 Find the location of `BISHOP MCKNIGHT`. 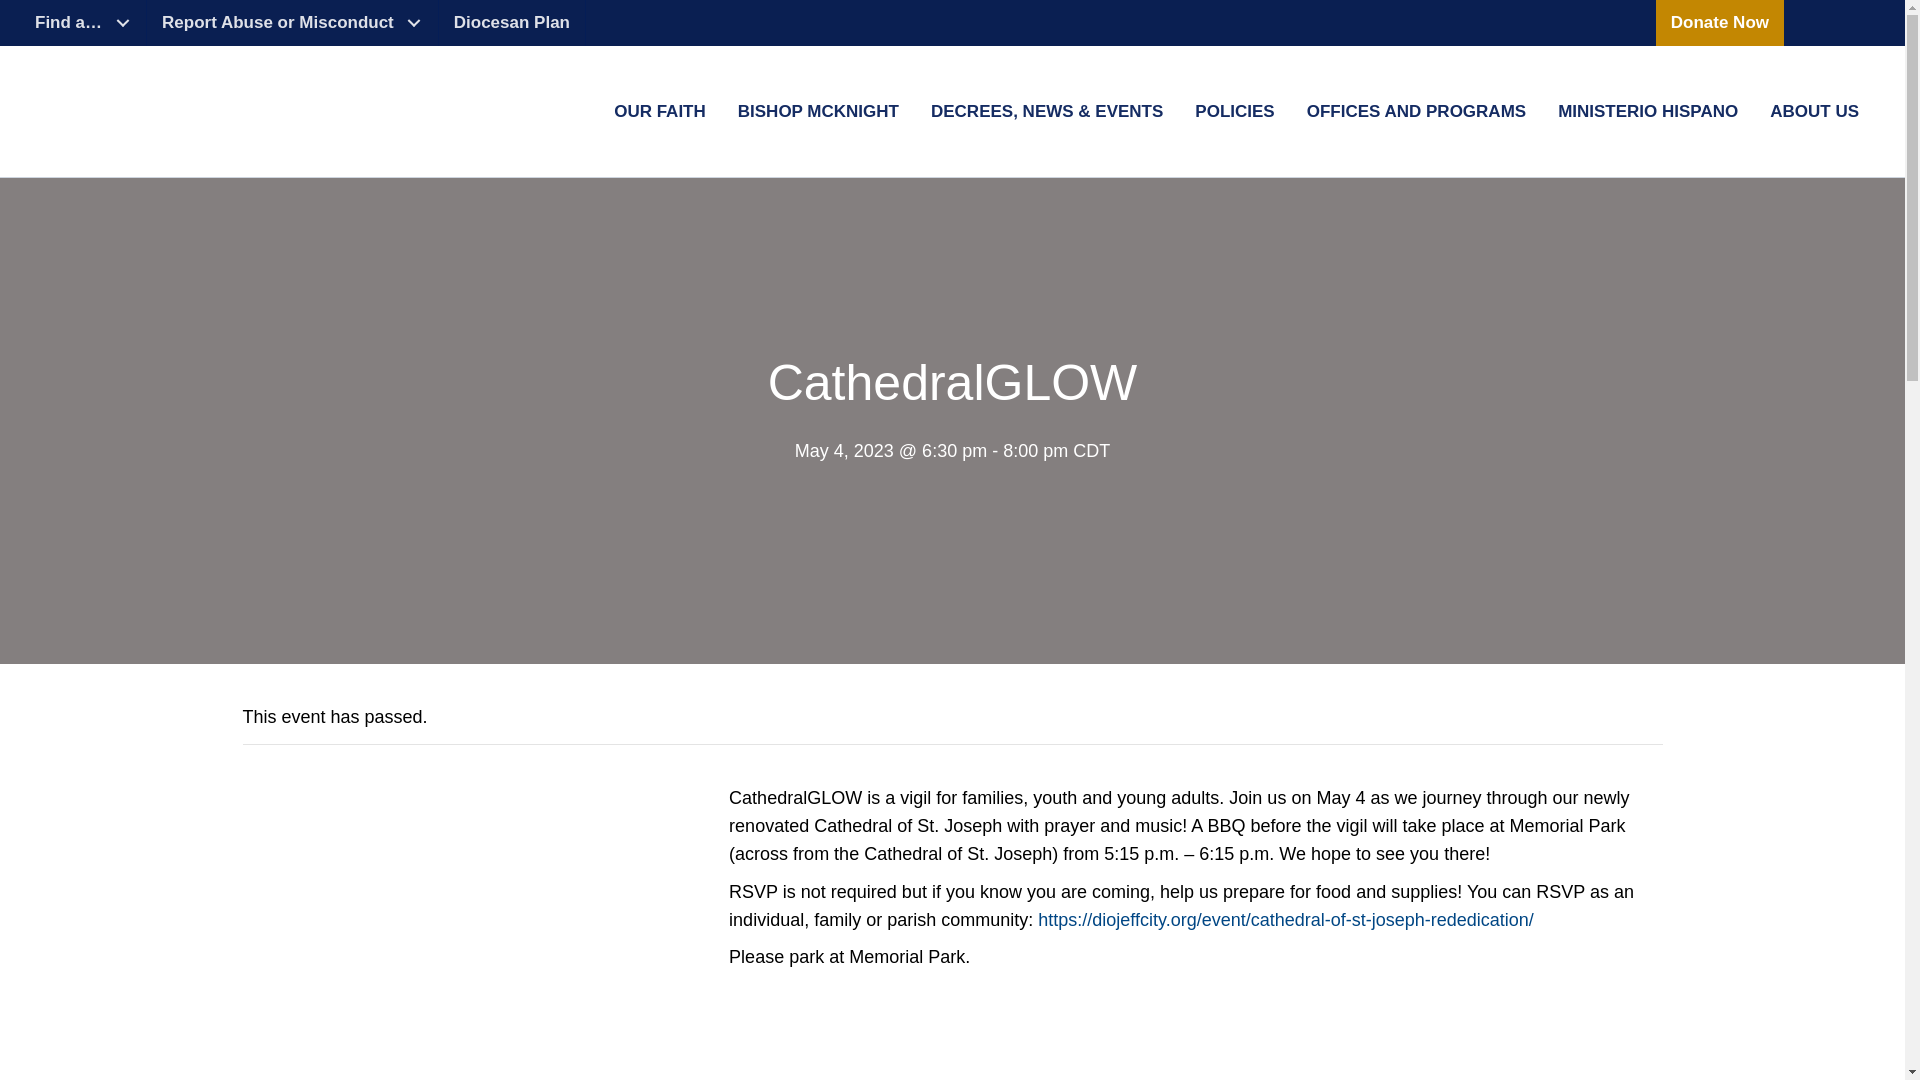

BISHOP MCKNIGHT is located at coordinates (818, 112).